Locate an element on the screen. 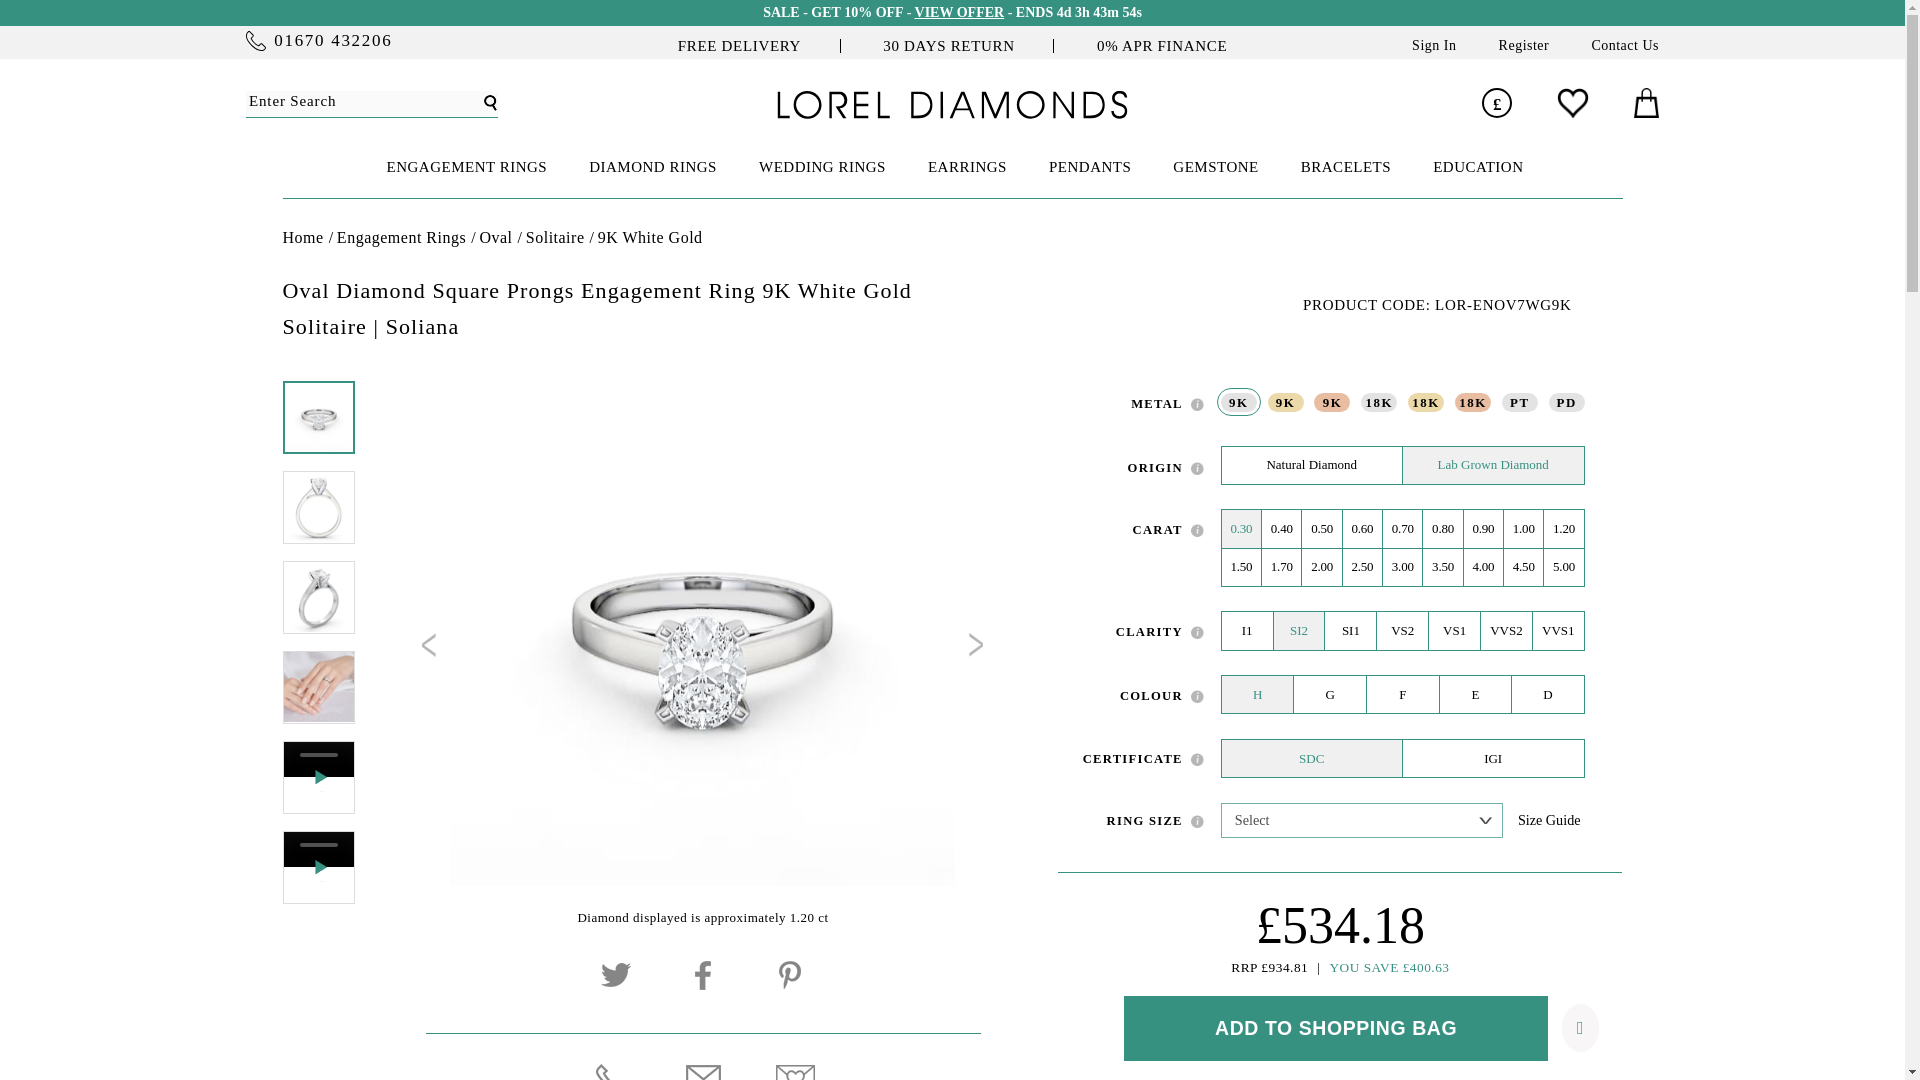 Image resolution: width=1920 pixels, height=1080 pixels. Contact Us is located at coordinates (1624, 44).